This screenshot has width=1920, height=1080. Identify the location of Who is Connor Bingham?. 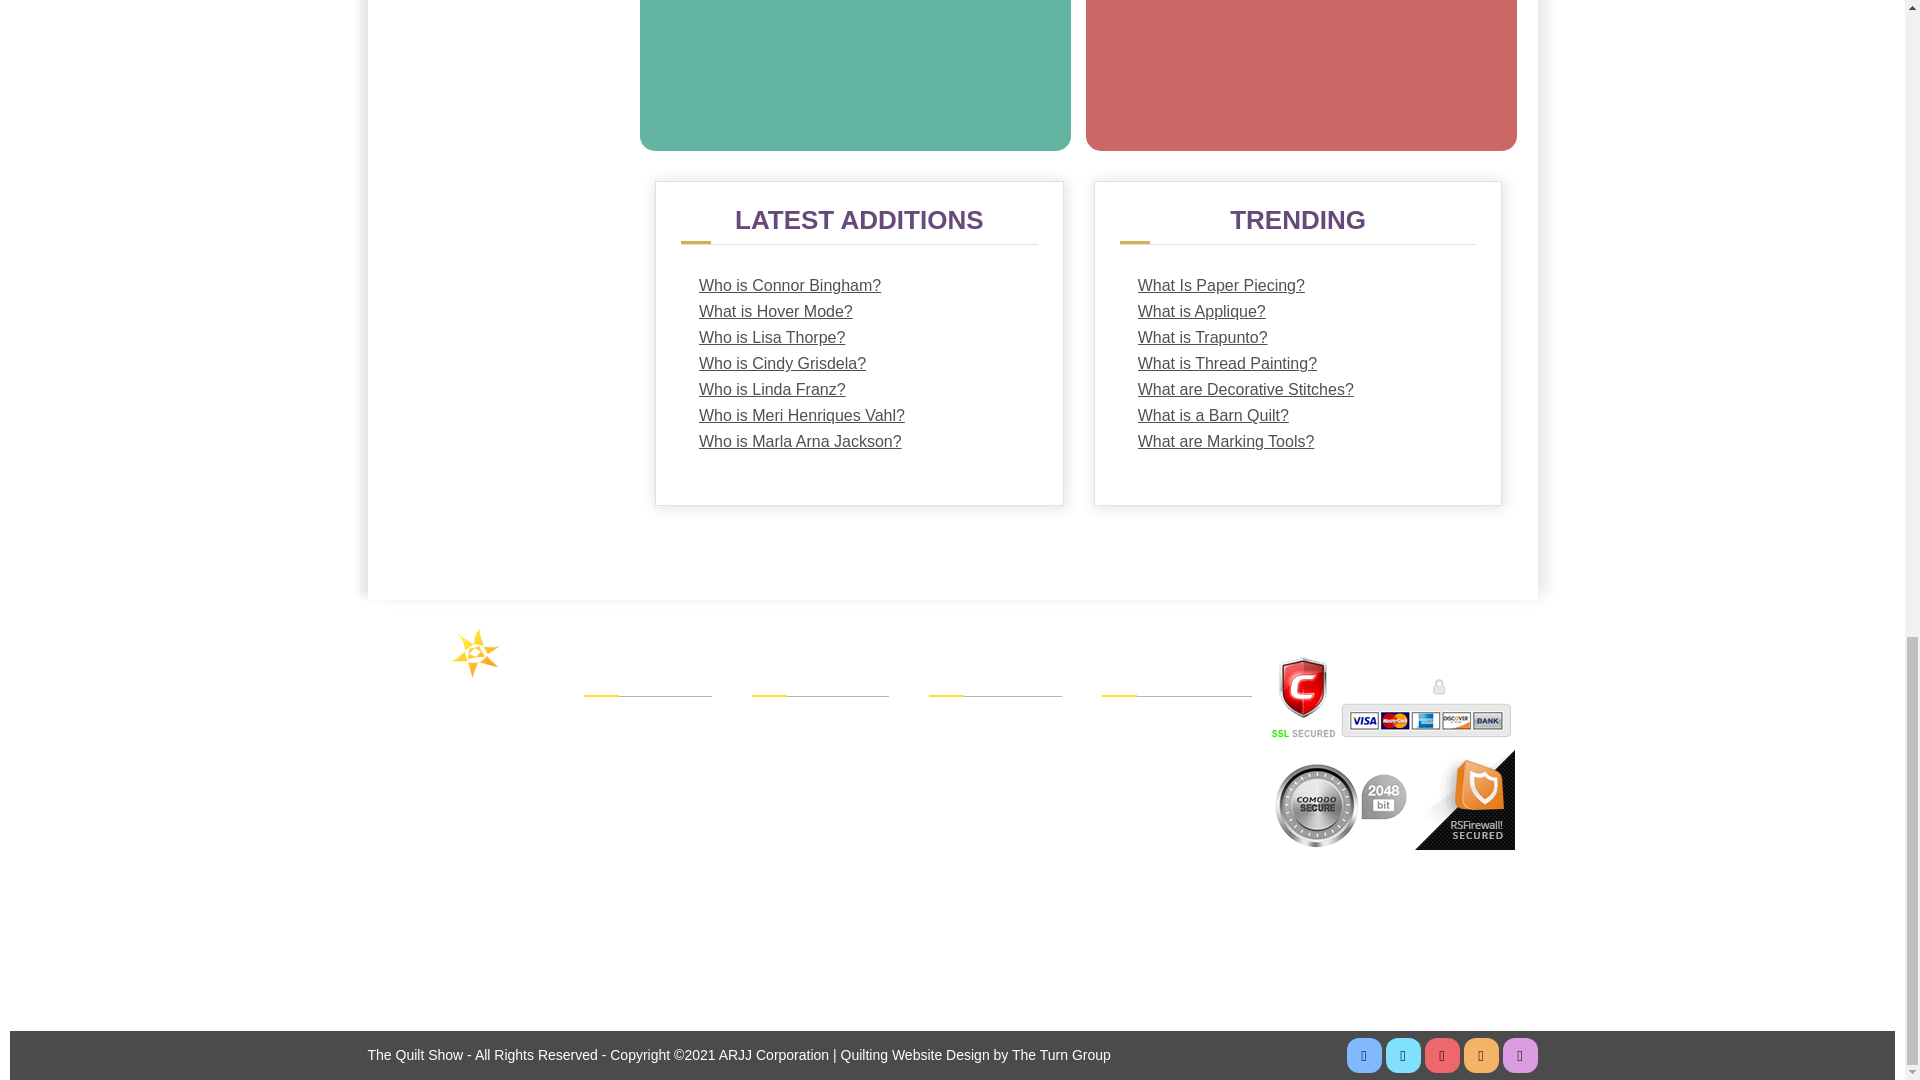
(858, 286).